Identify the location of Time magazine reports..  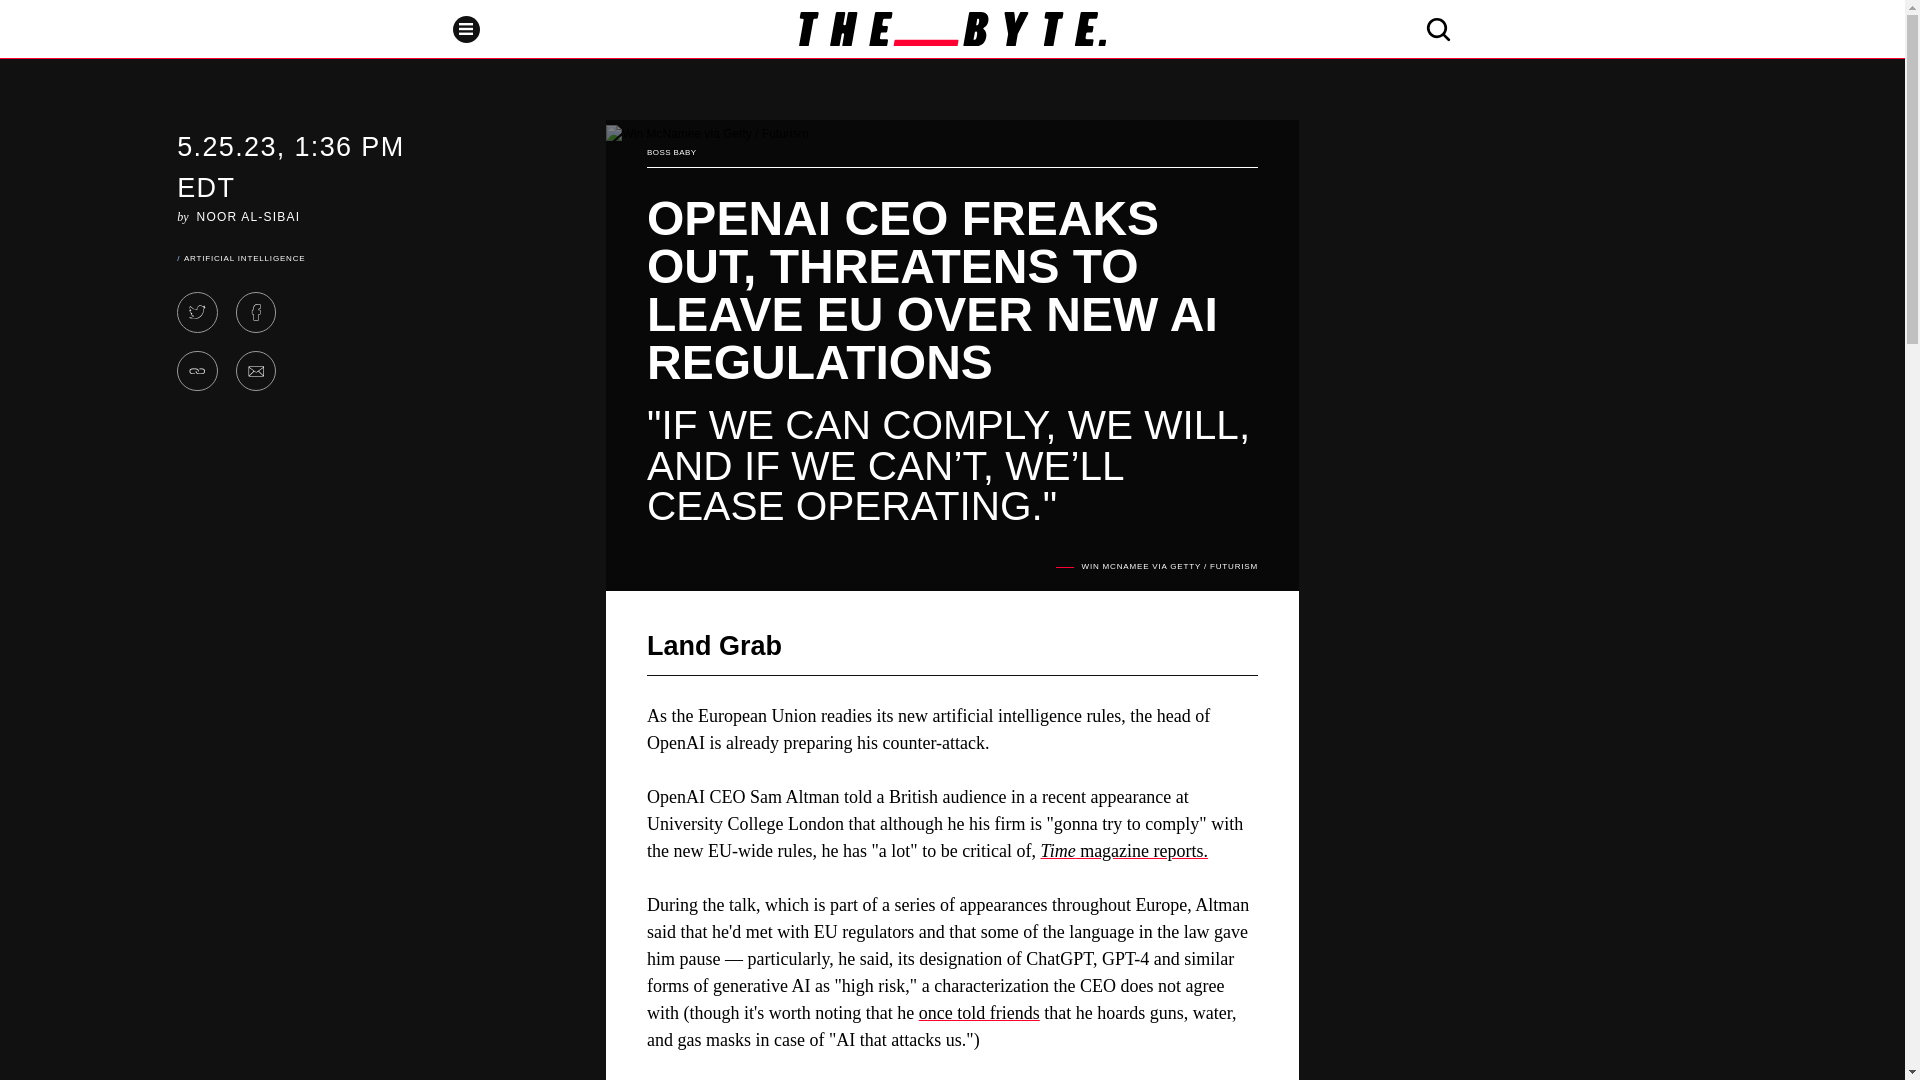
(1124, 850).